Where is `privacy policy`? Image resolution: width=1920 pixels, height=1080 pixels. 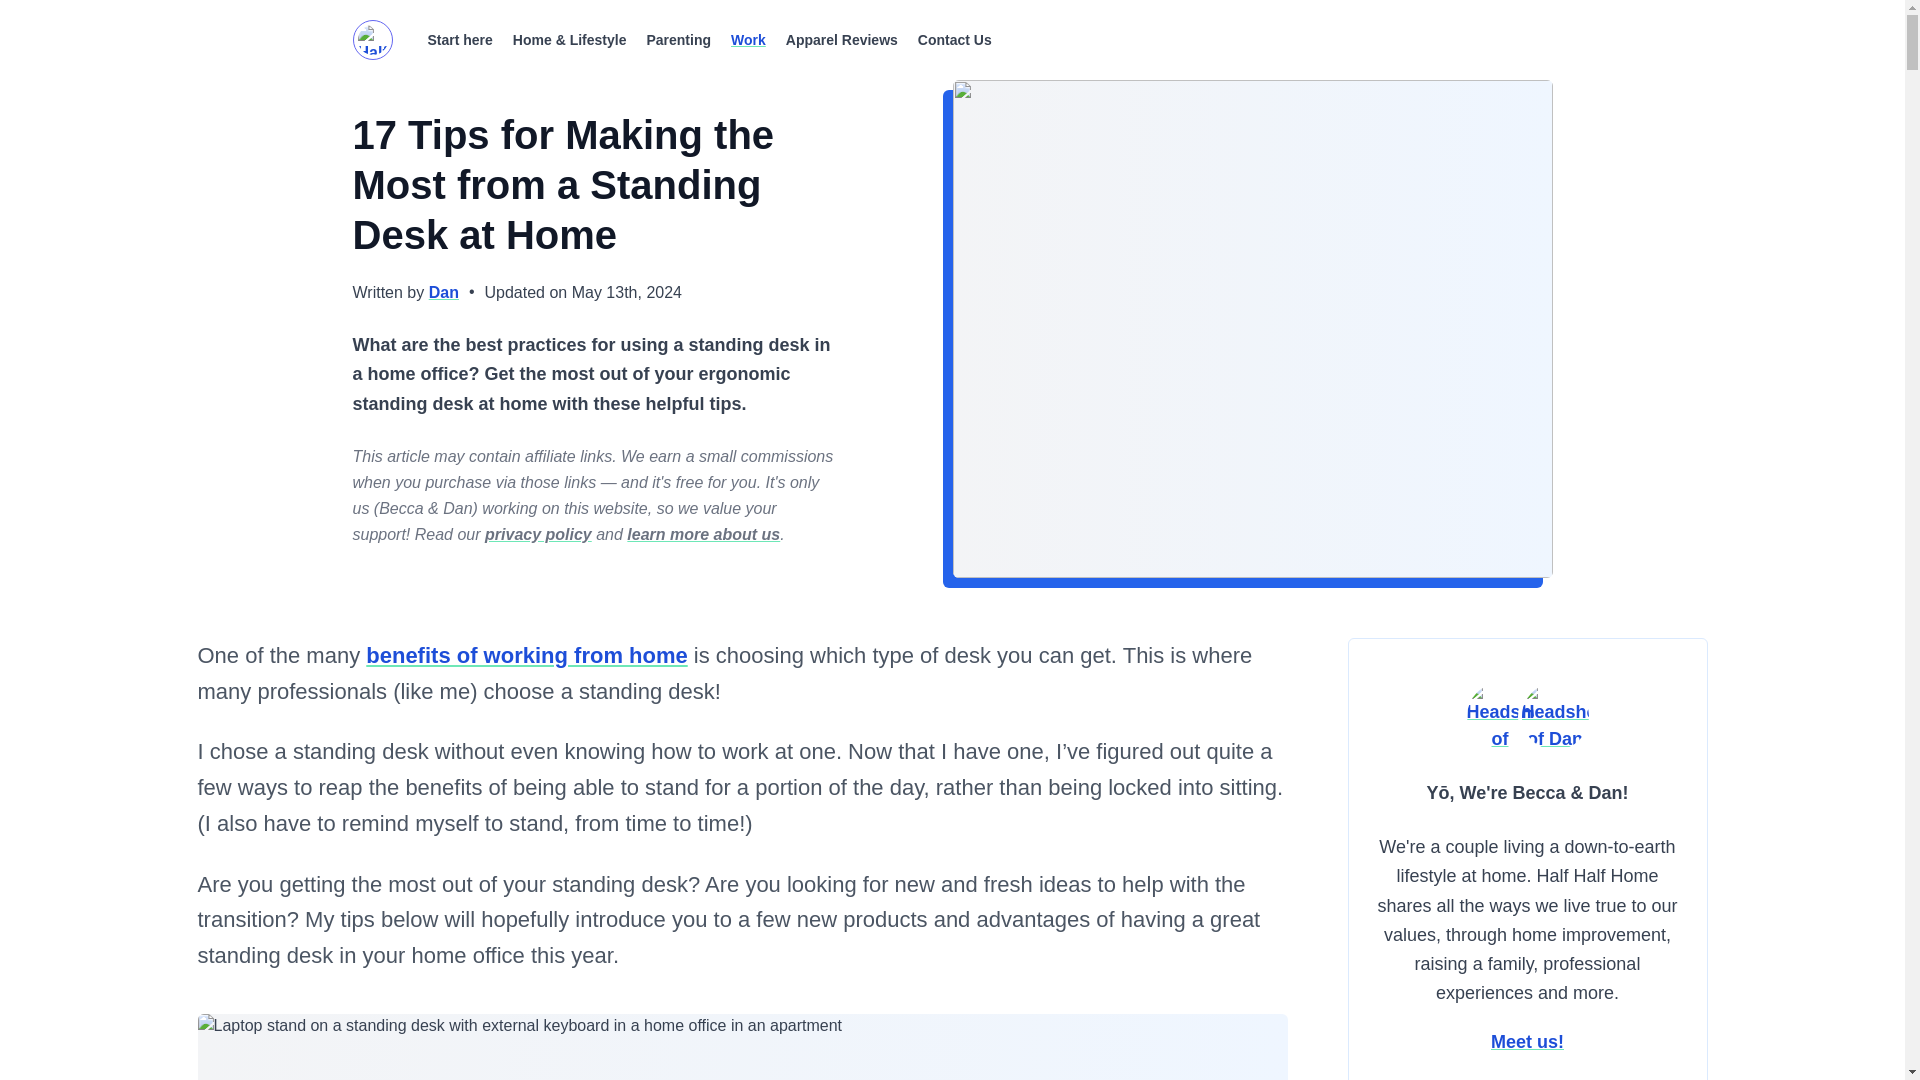 privacy policy is located at coordinates (538, 534).